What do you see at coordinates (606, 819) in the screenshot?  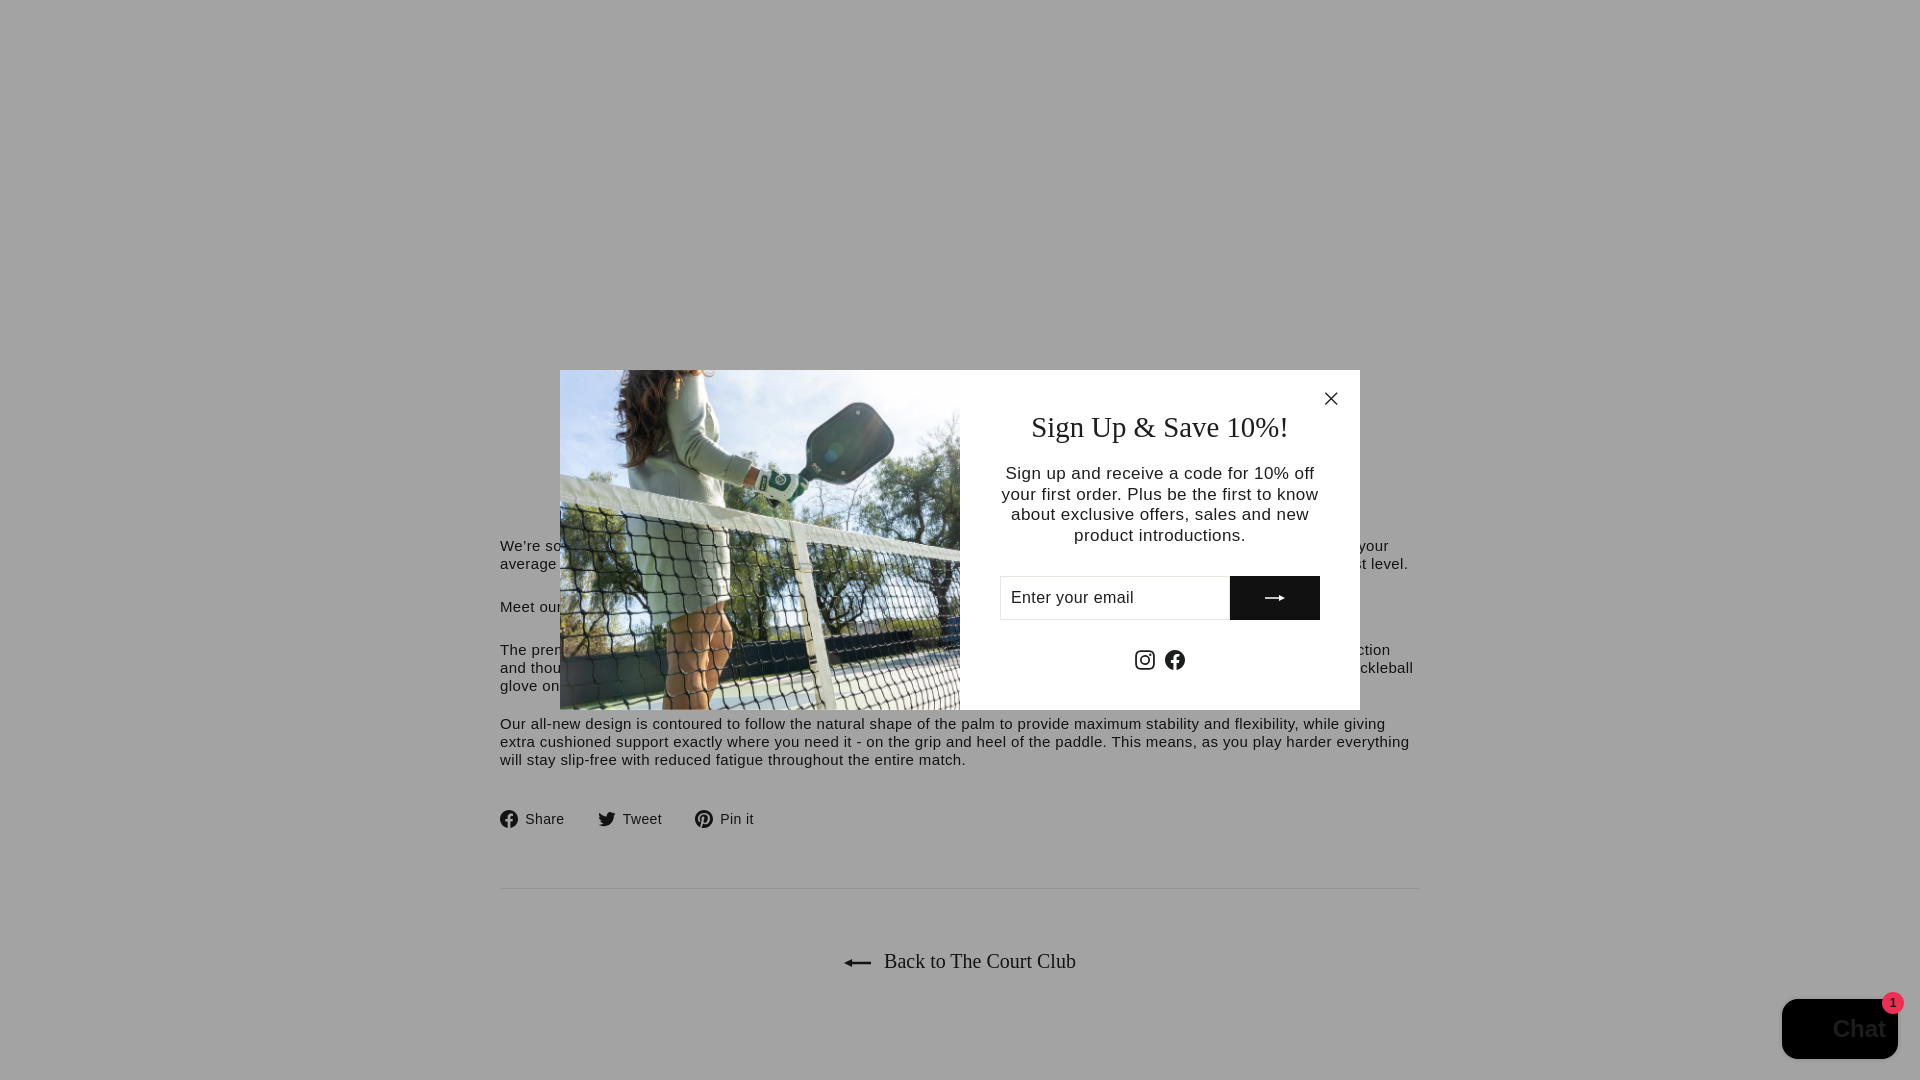 I see `twitter` at bounding box center [606, 819].